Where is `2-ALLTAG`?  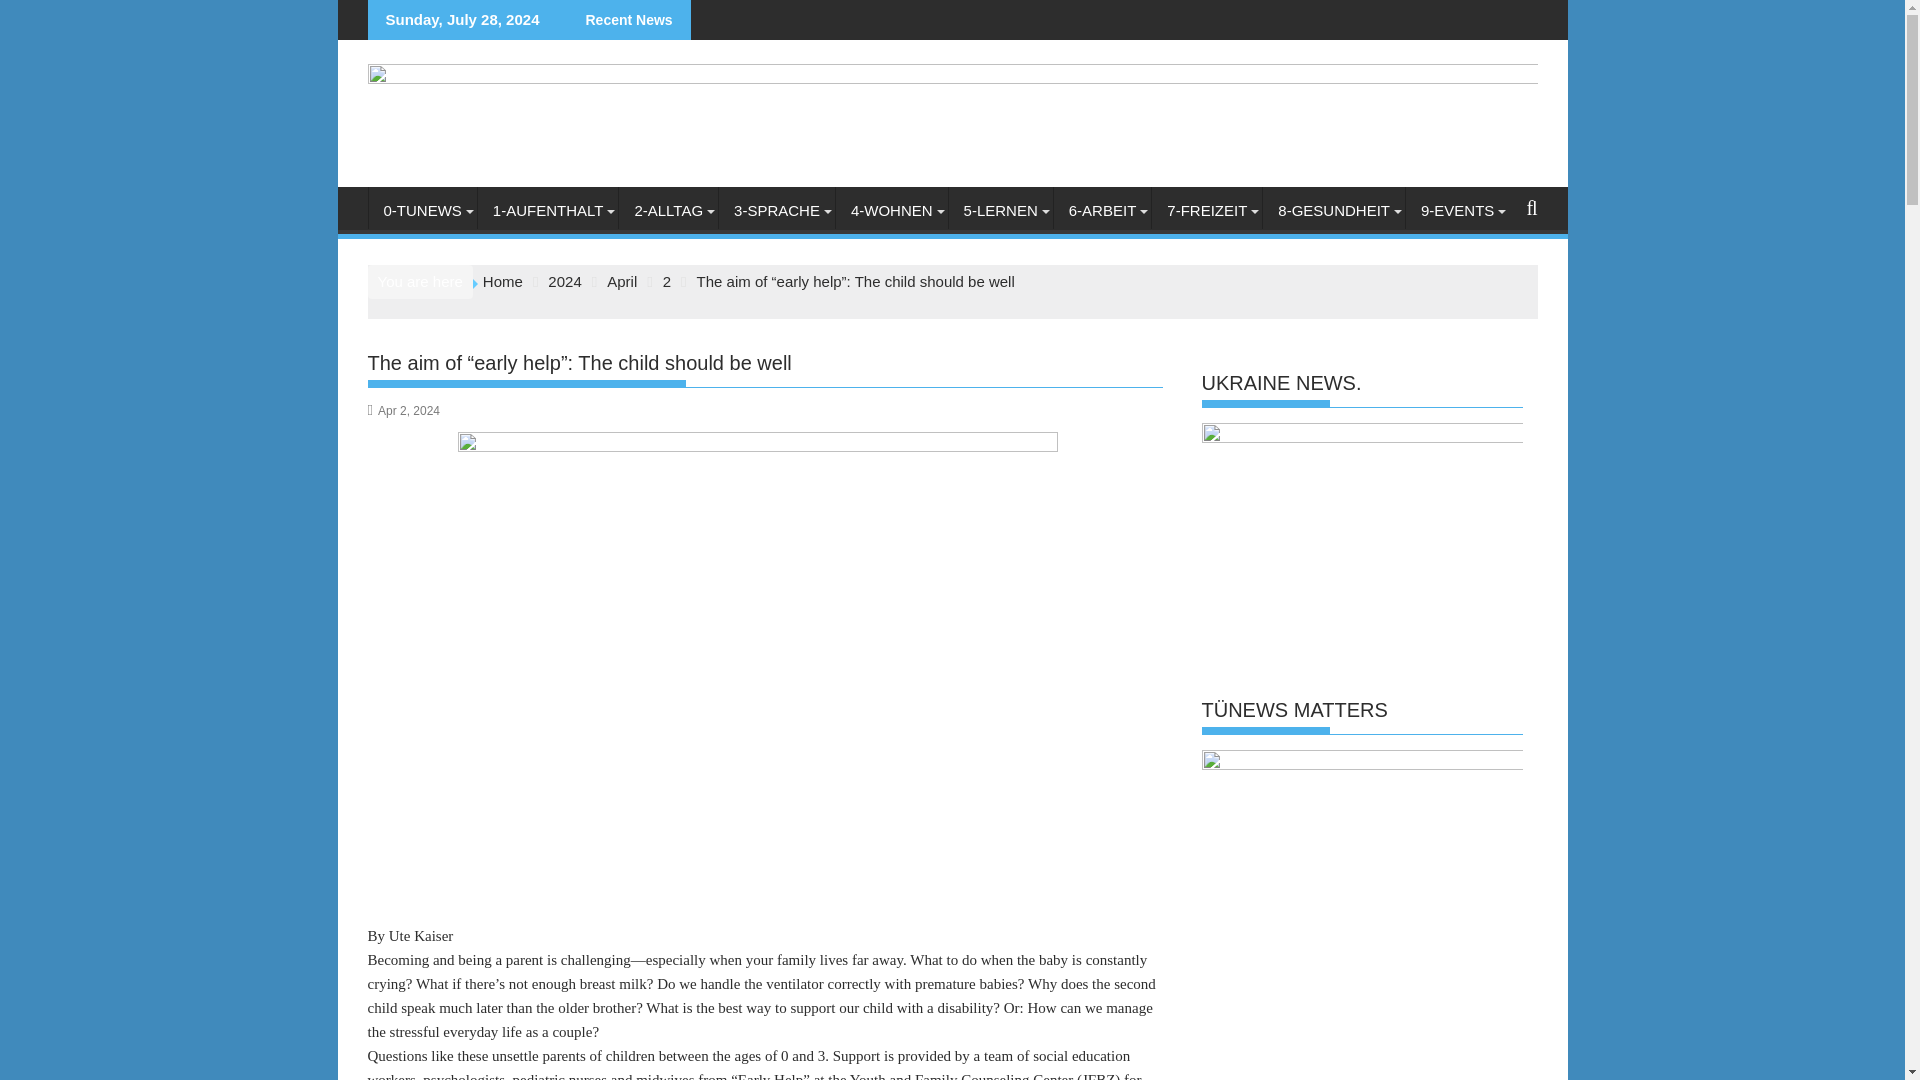
2-ALLTAG is located at coordinates (668, 210).